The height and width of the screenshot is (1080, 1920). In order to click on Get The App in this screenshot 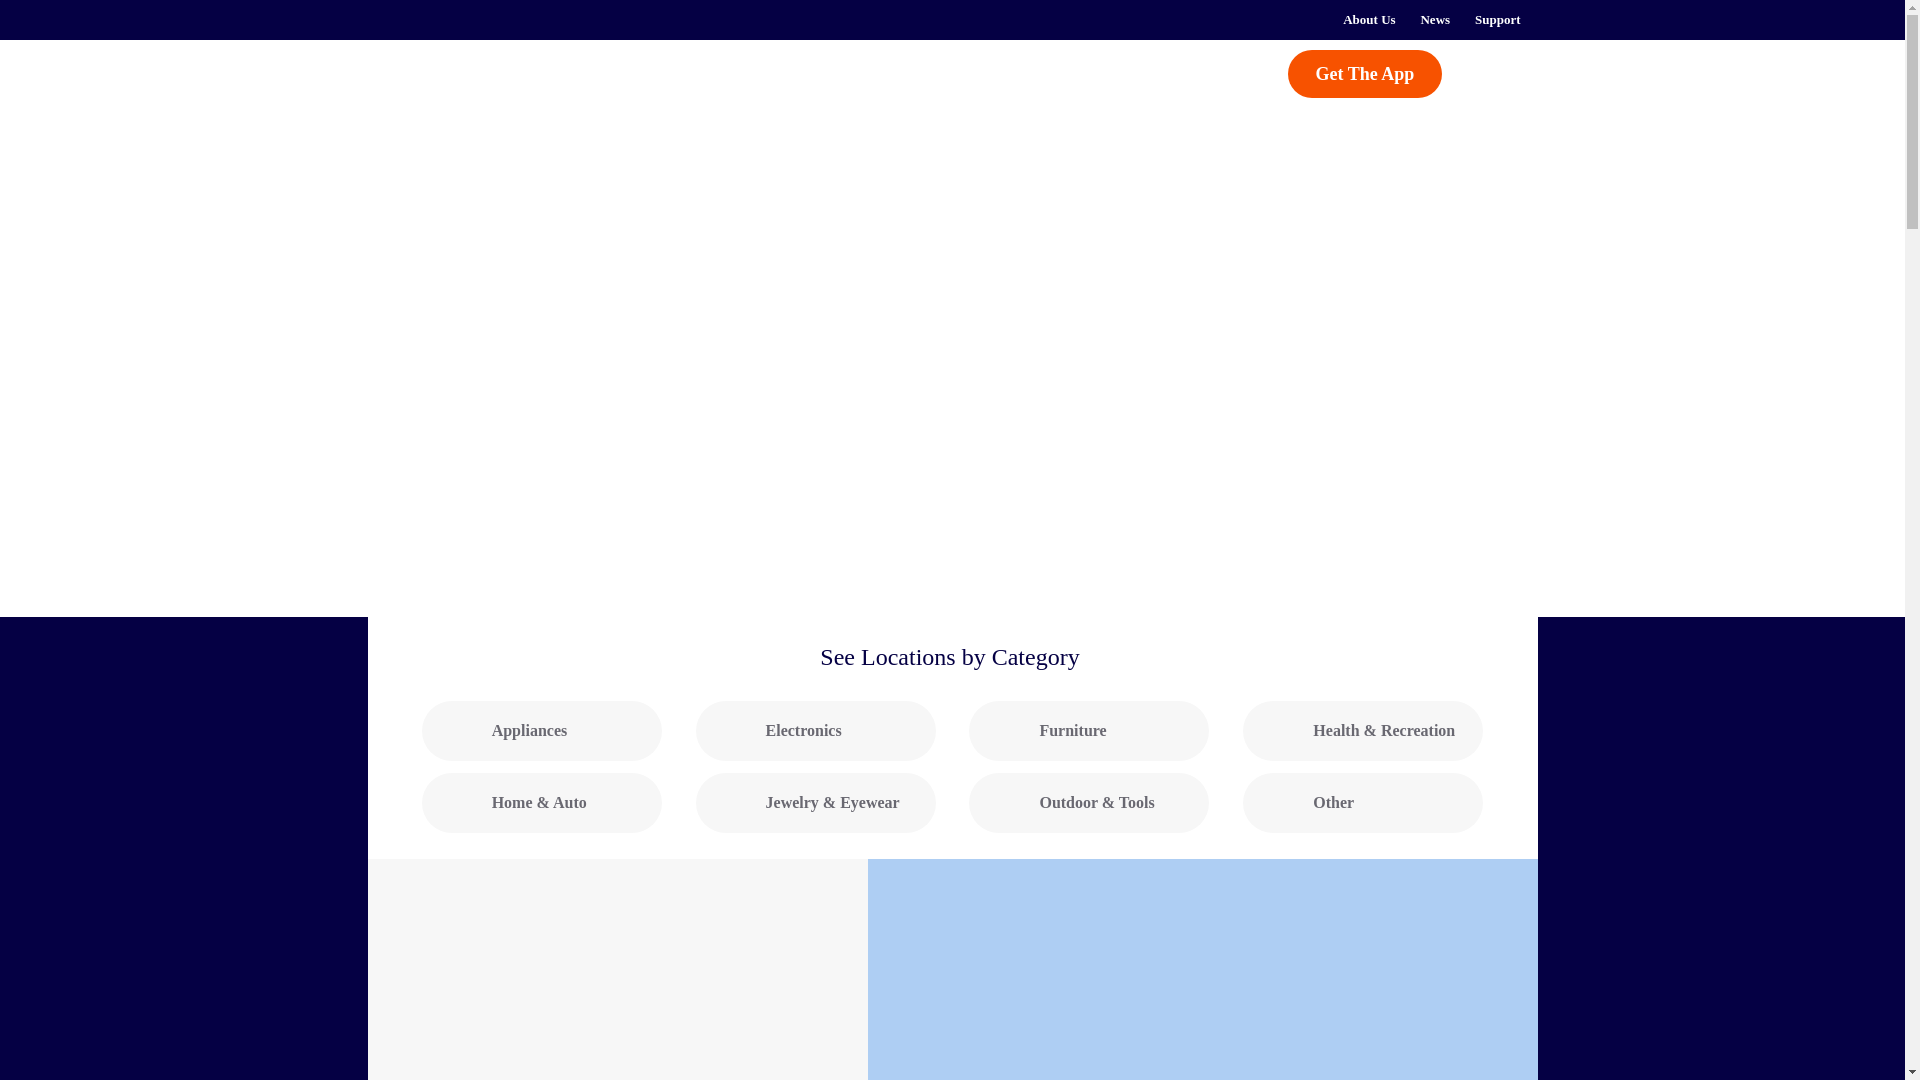, I will do `click(1366, 74)`.